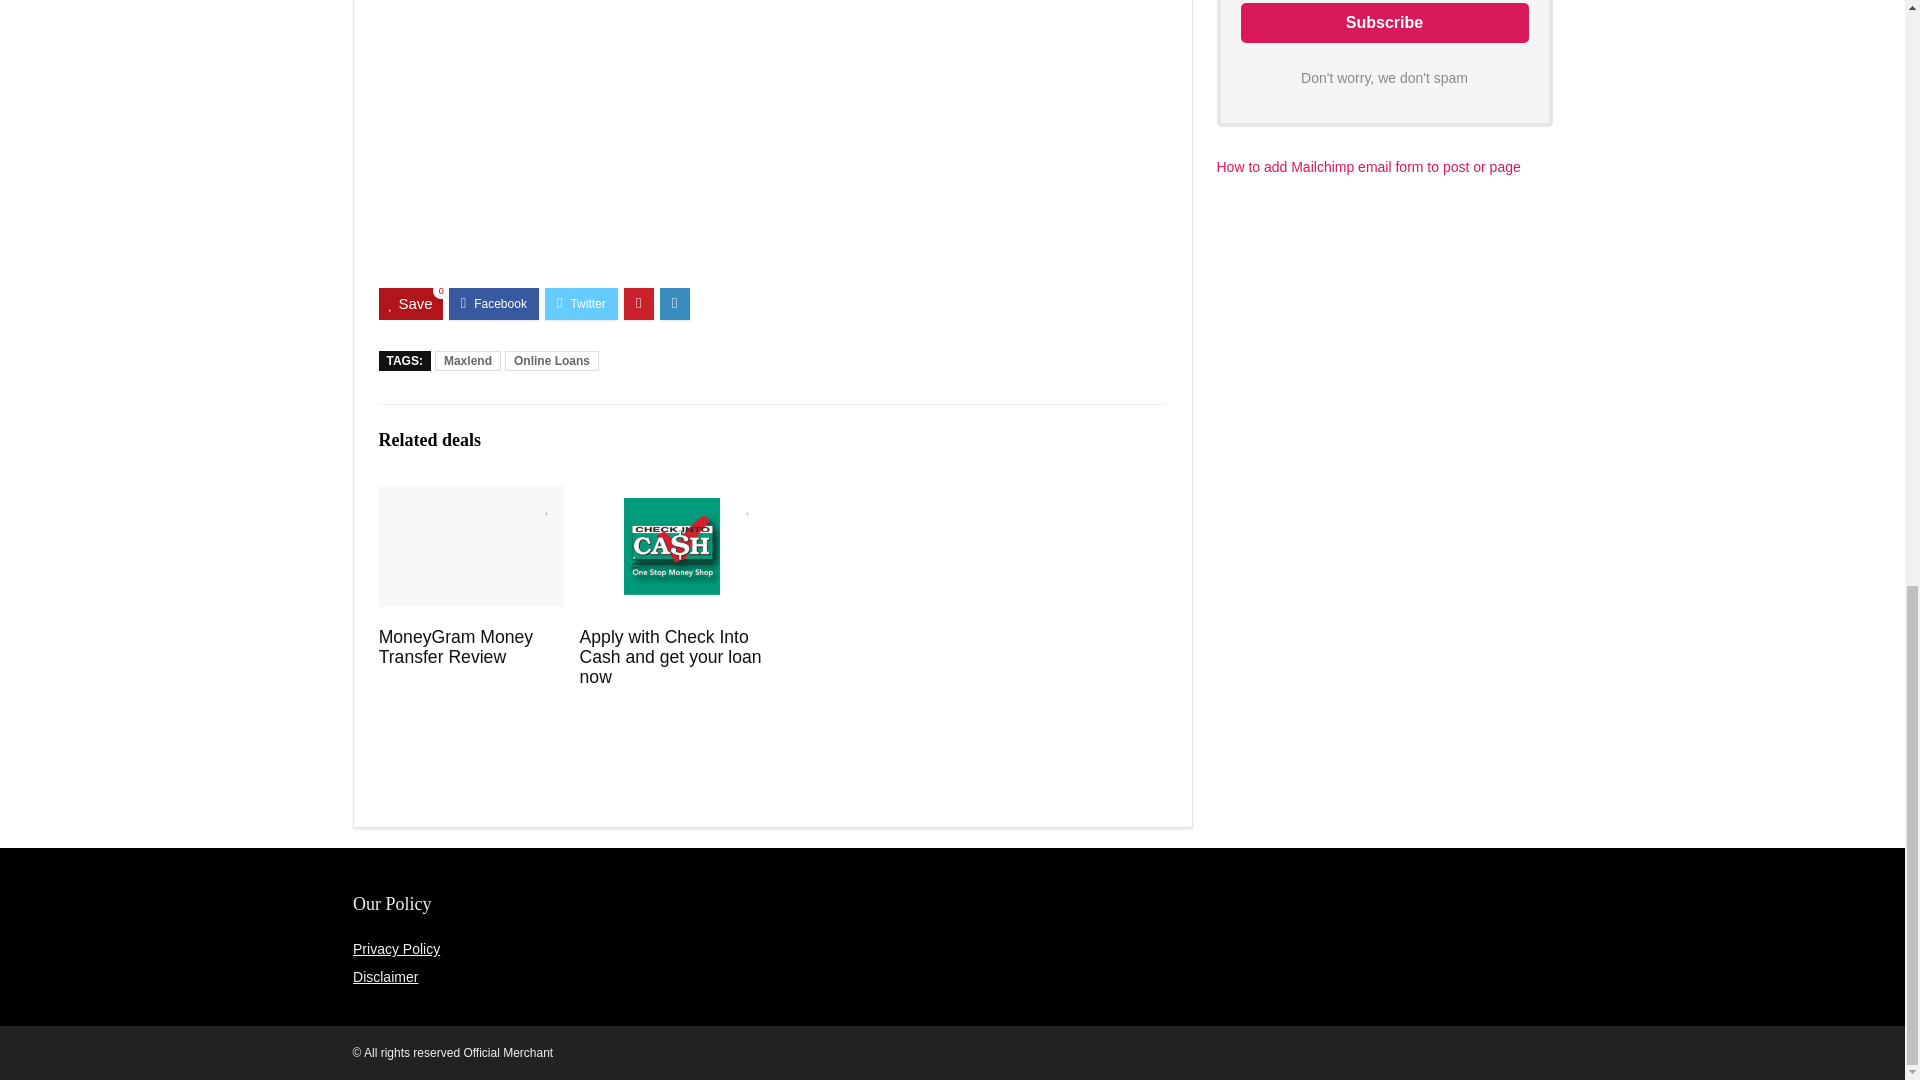 This screenshot has height=1080, width=1920. I want to click on Maxlend, so click(468, 361).